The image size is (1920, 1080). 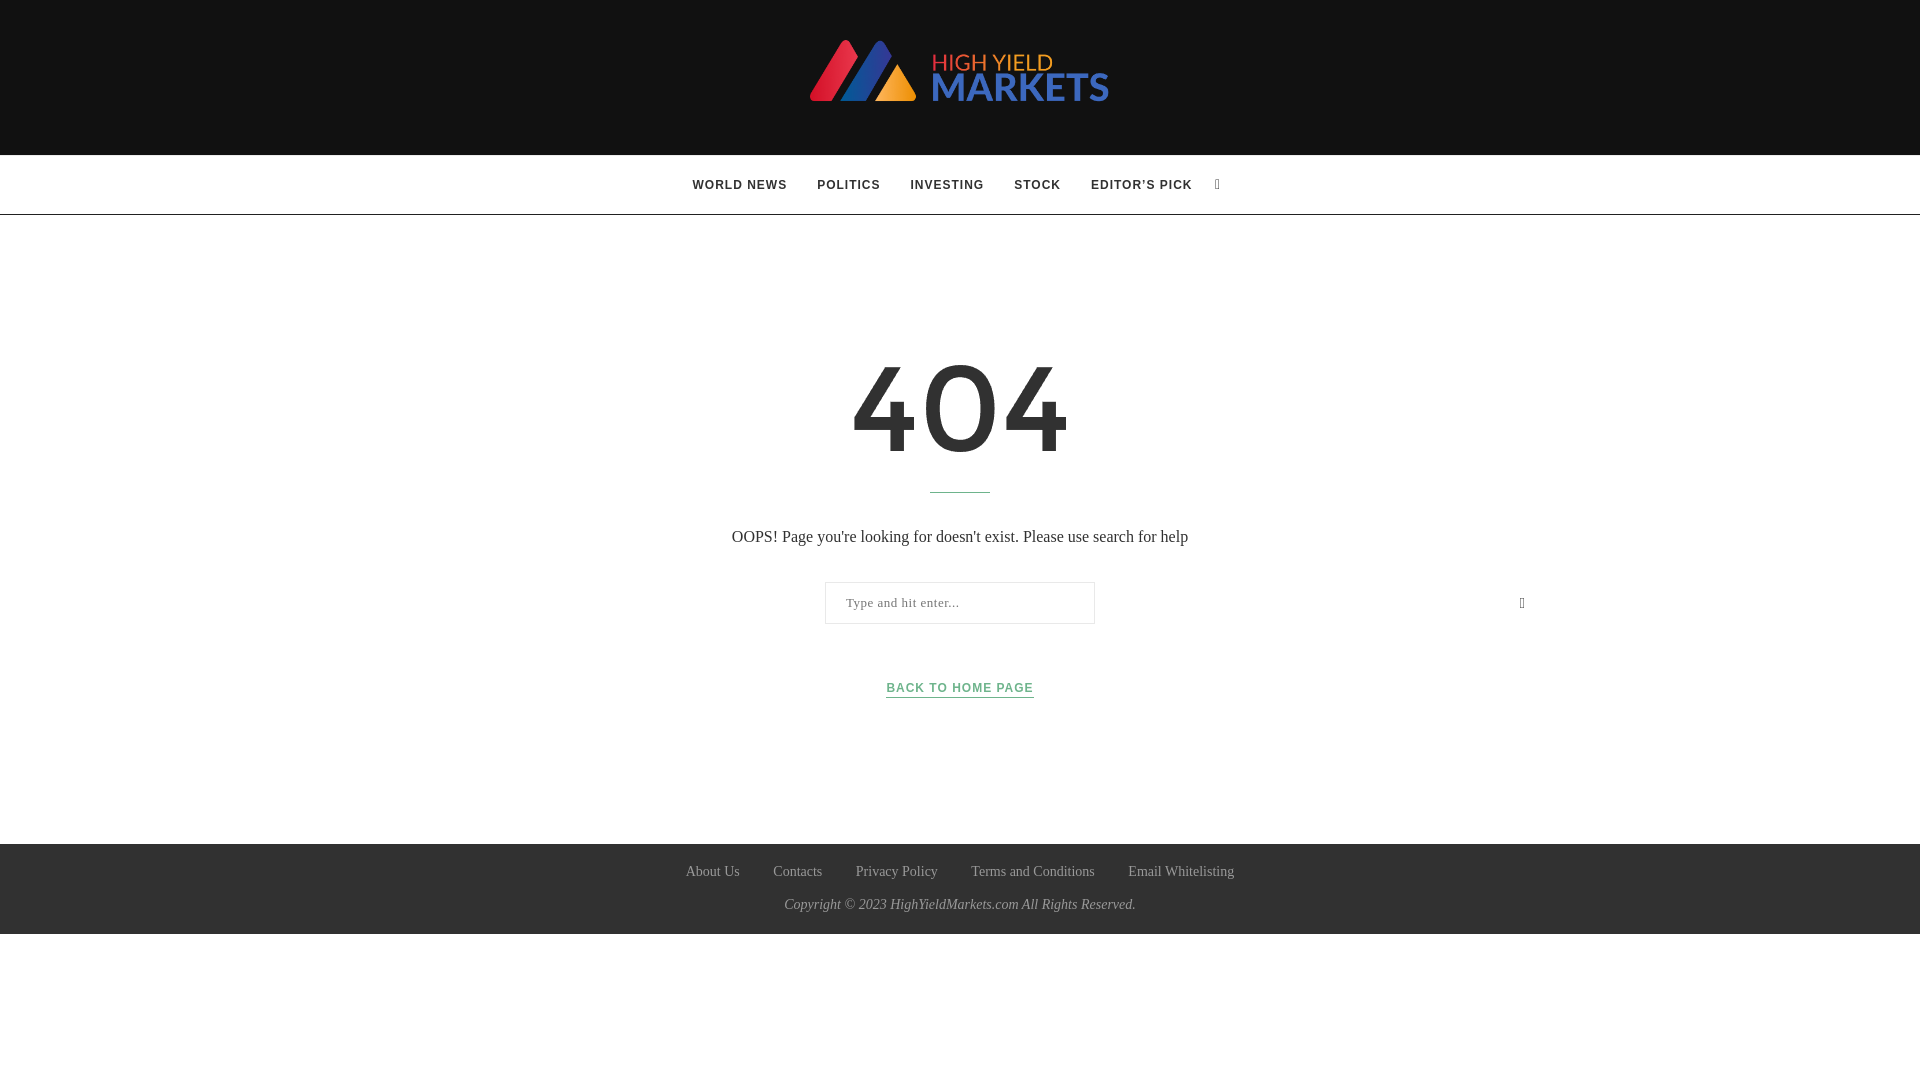 I want to click on WORLD NEWS, so click(x=740, y=184).